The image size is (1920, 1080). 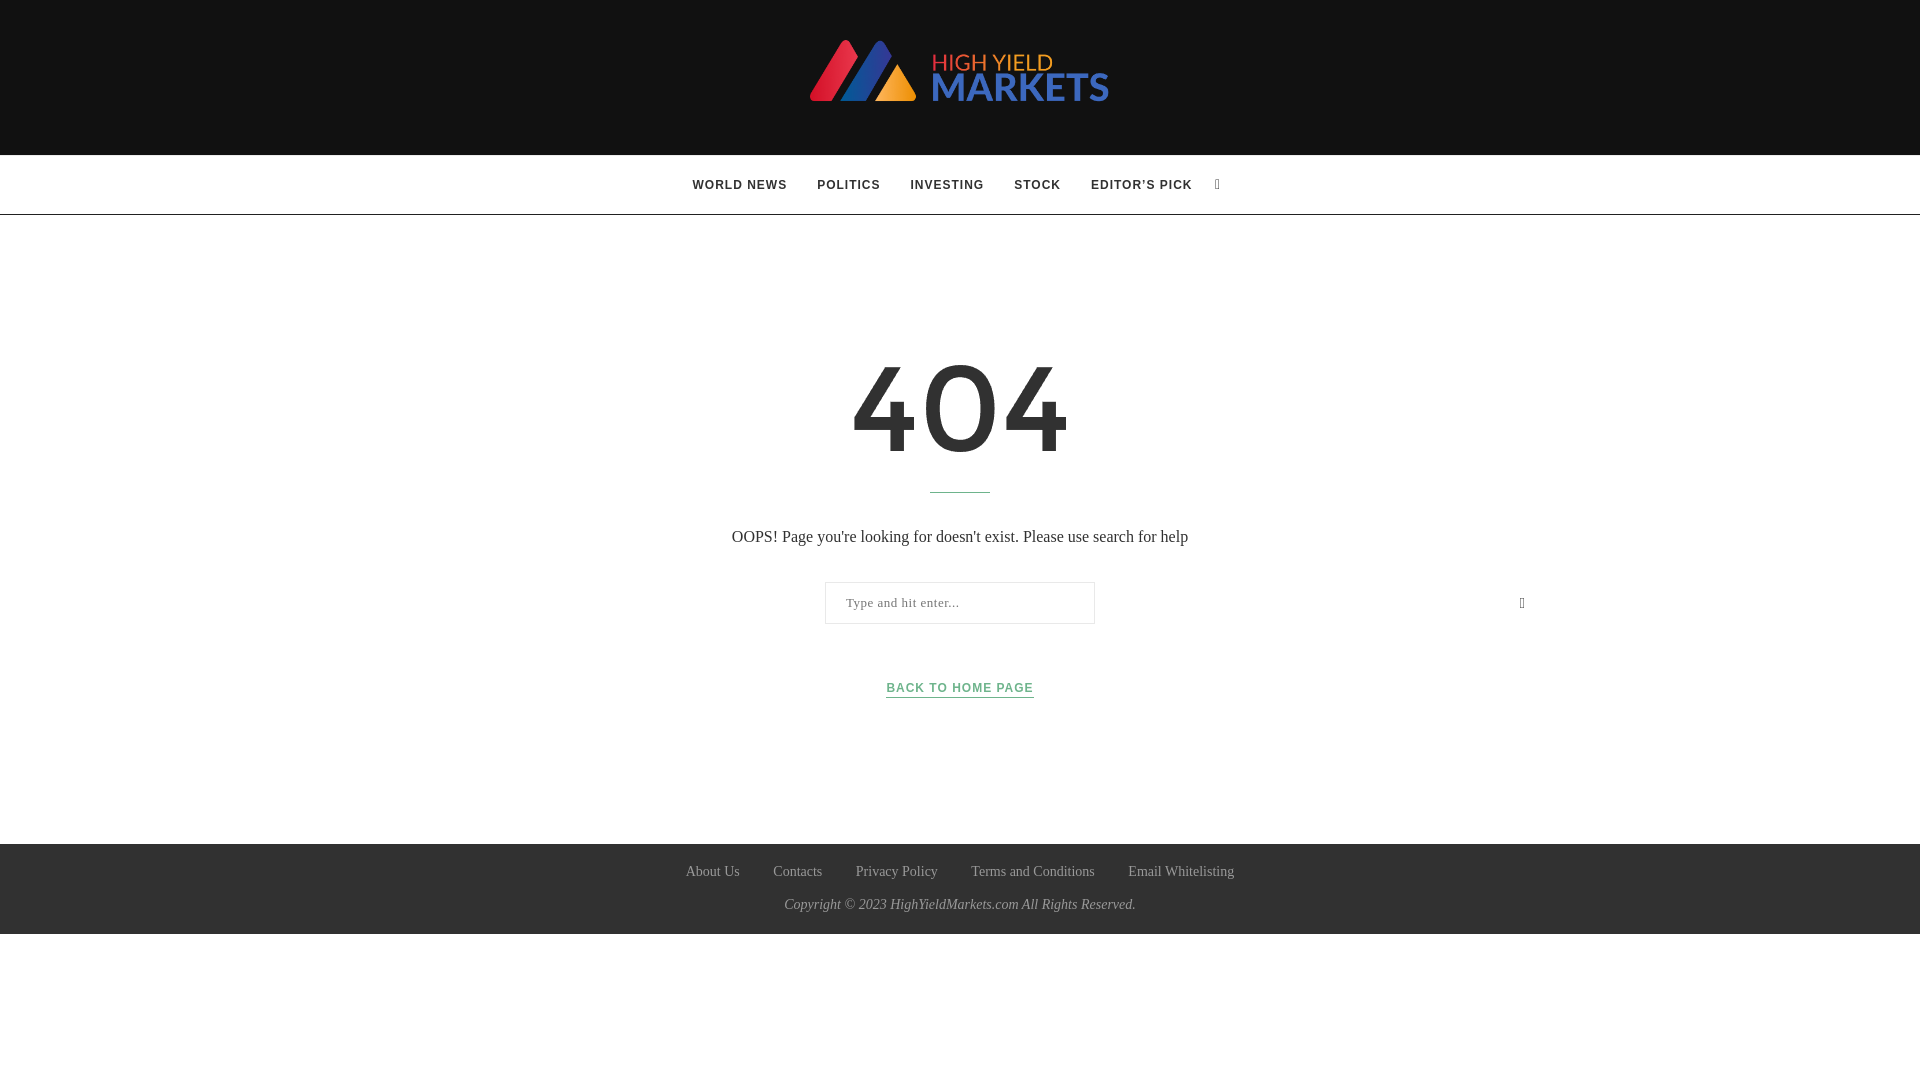 I want to click on WORLD NEWS, so click(x=740, y=184).